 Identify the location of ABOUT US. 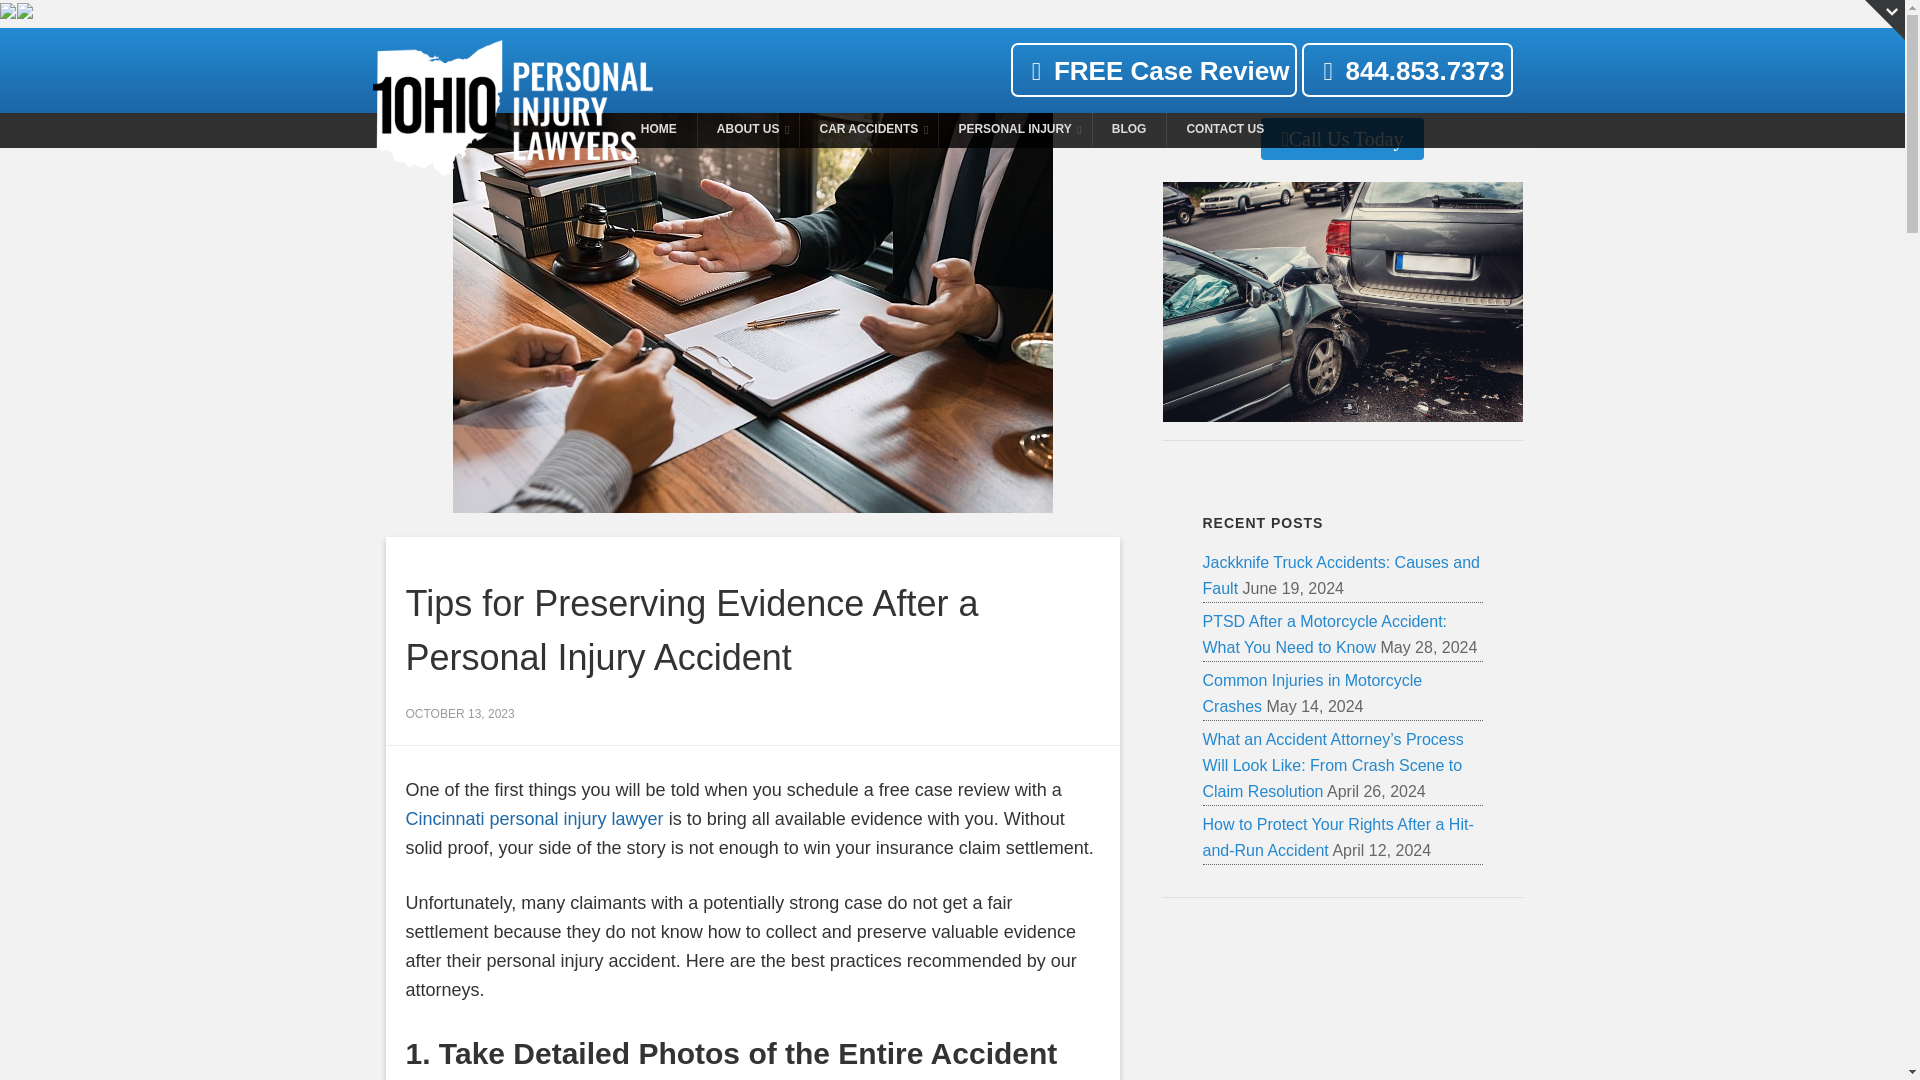
(748, 130).